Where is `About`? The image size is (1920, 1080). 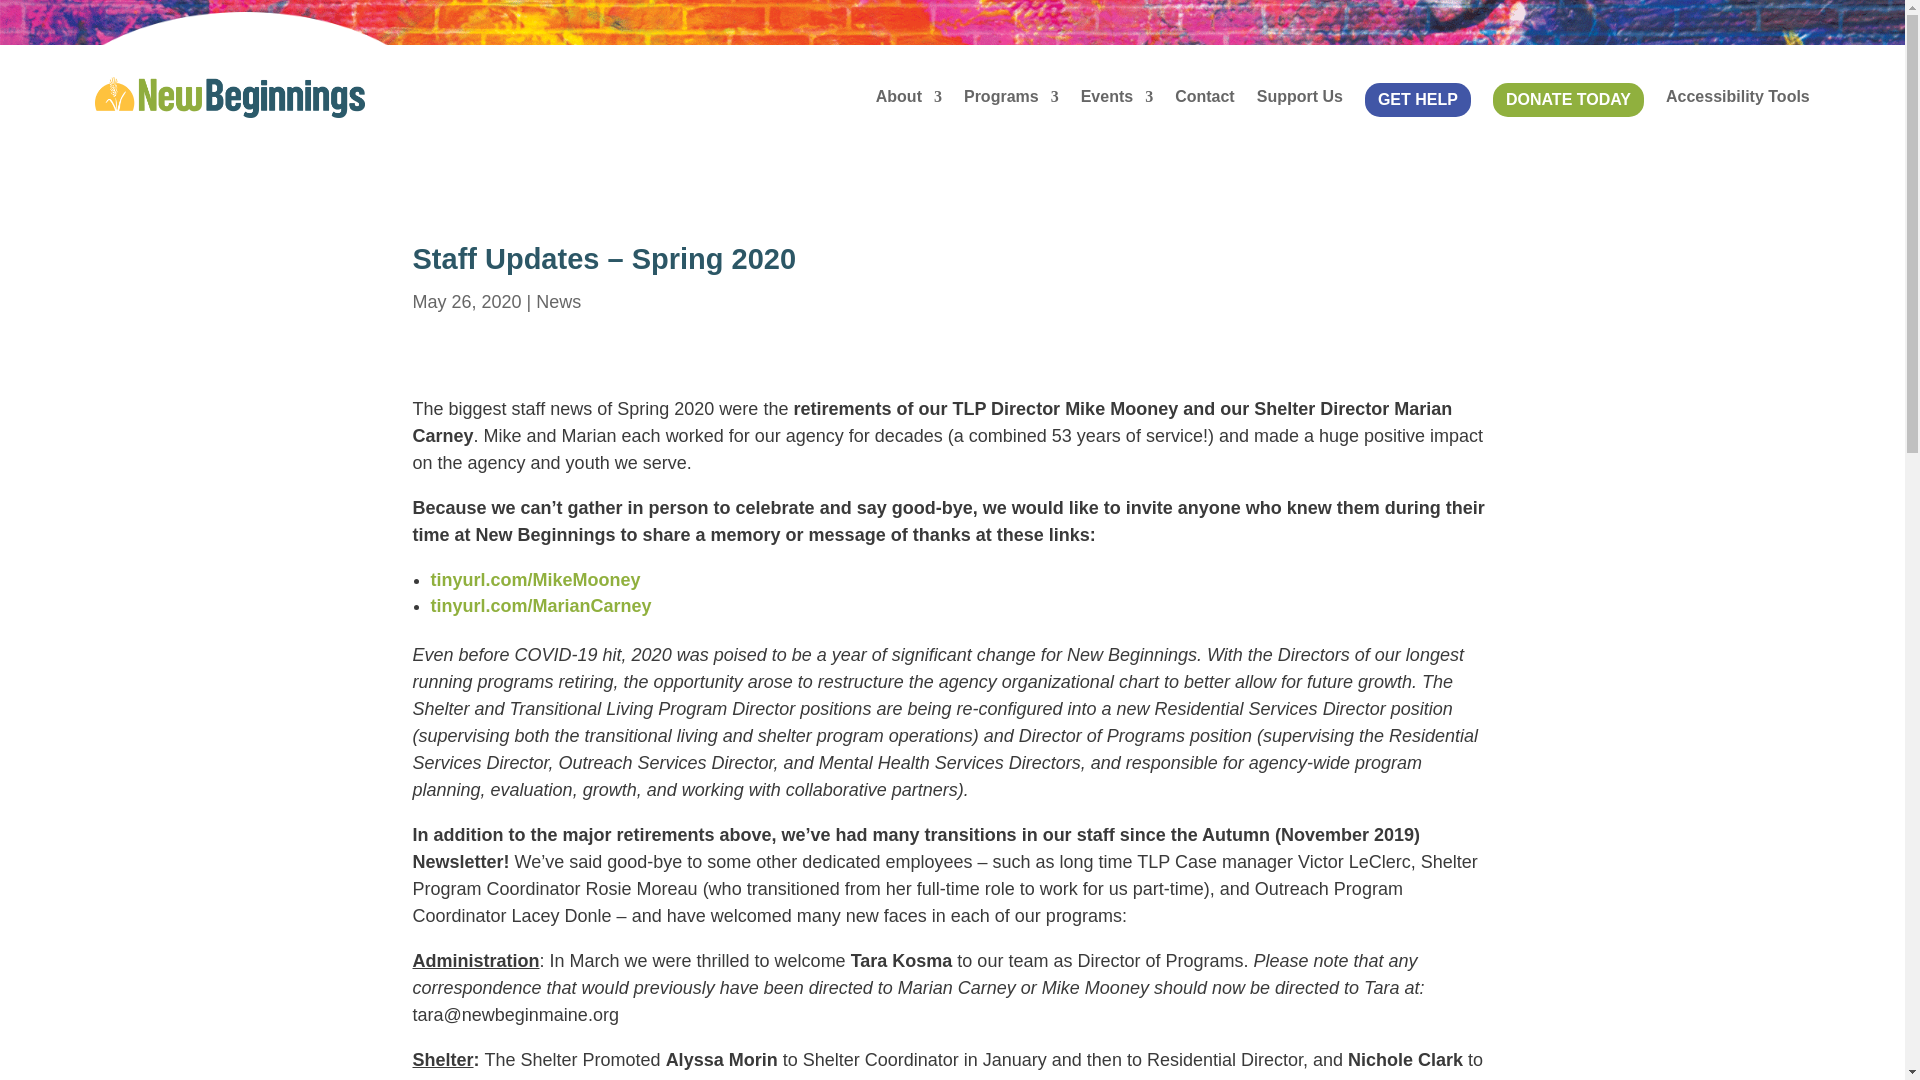 About is located at coordinates (908, 97).